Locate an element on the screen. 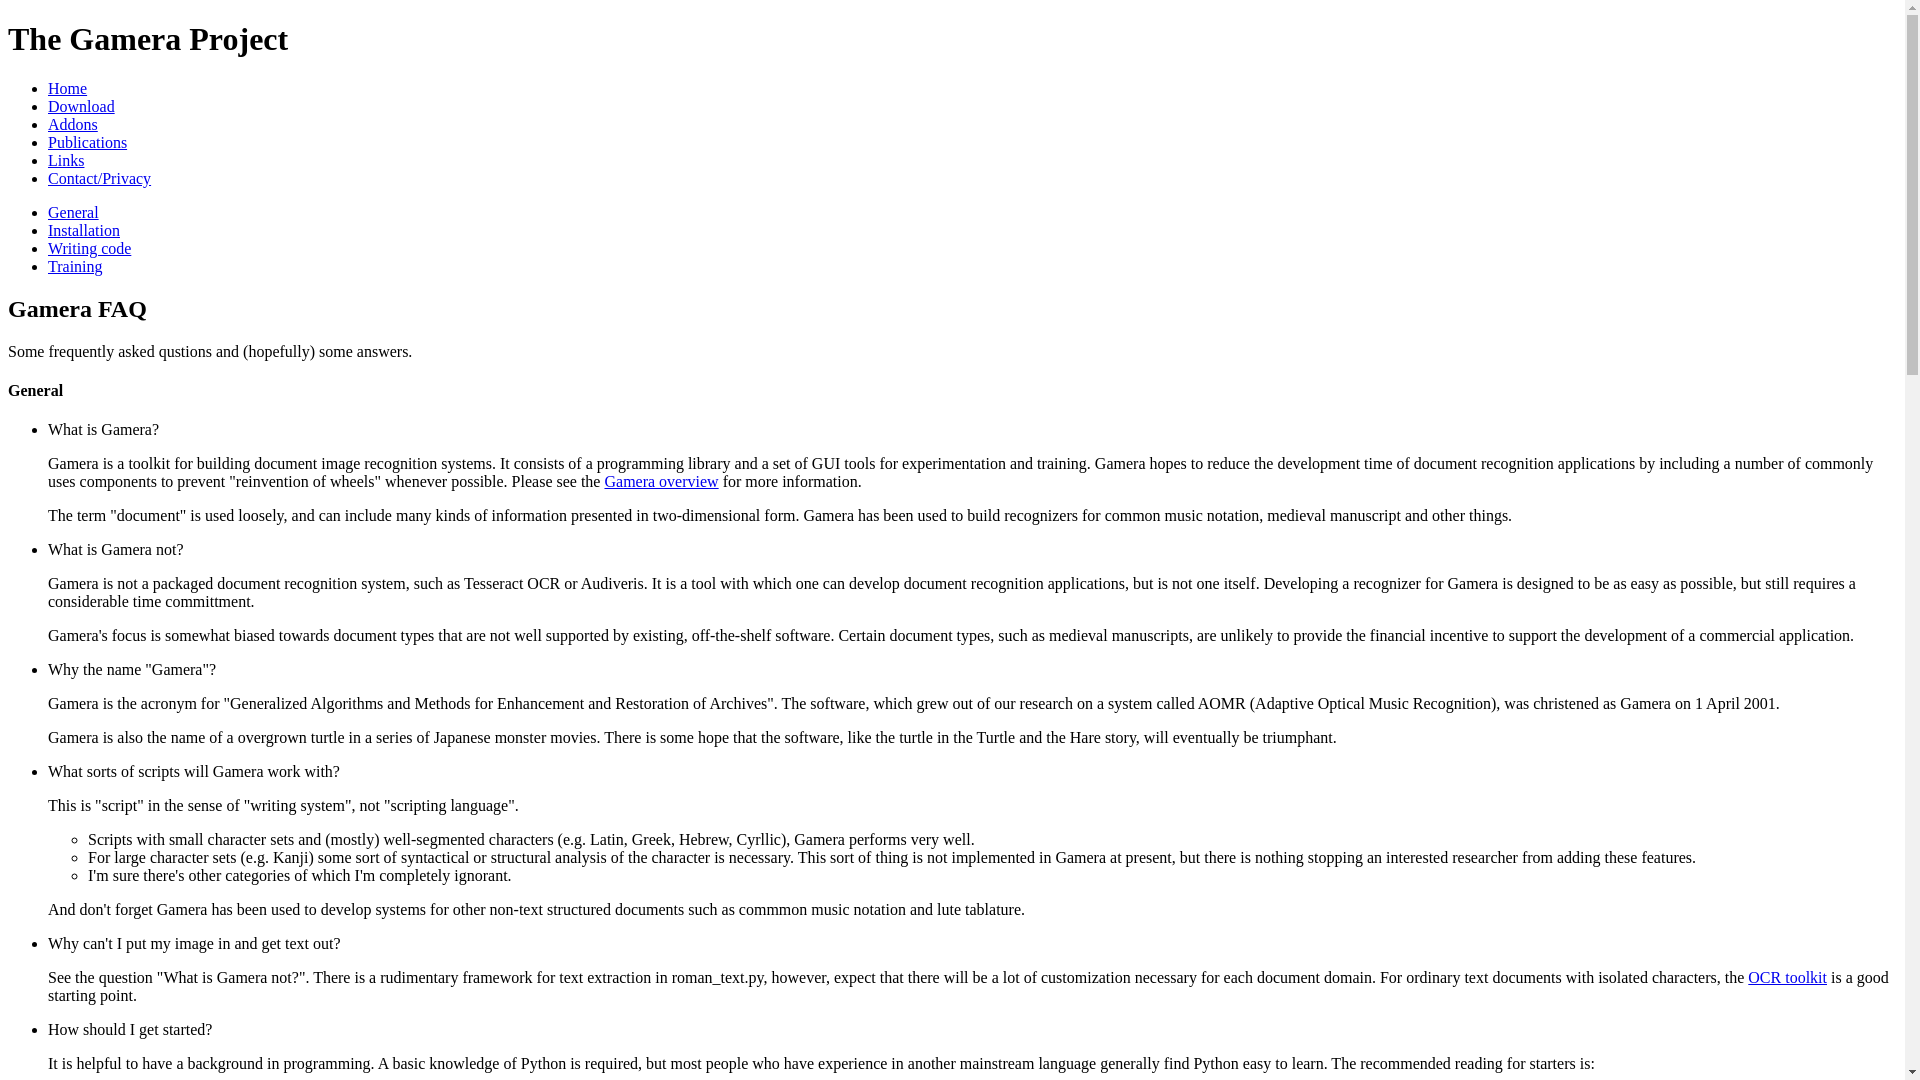 Image resolution: width=1920 pixels, height=1080 pixels. Links is located at coordinates (66, 160).